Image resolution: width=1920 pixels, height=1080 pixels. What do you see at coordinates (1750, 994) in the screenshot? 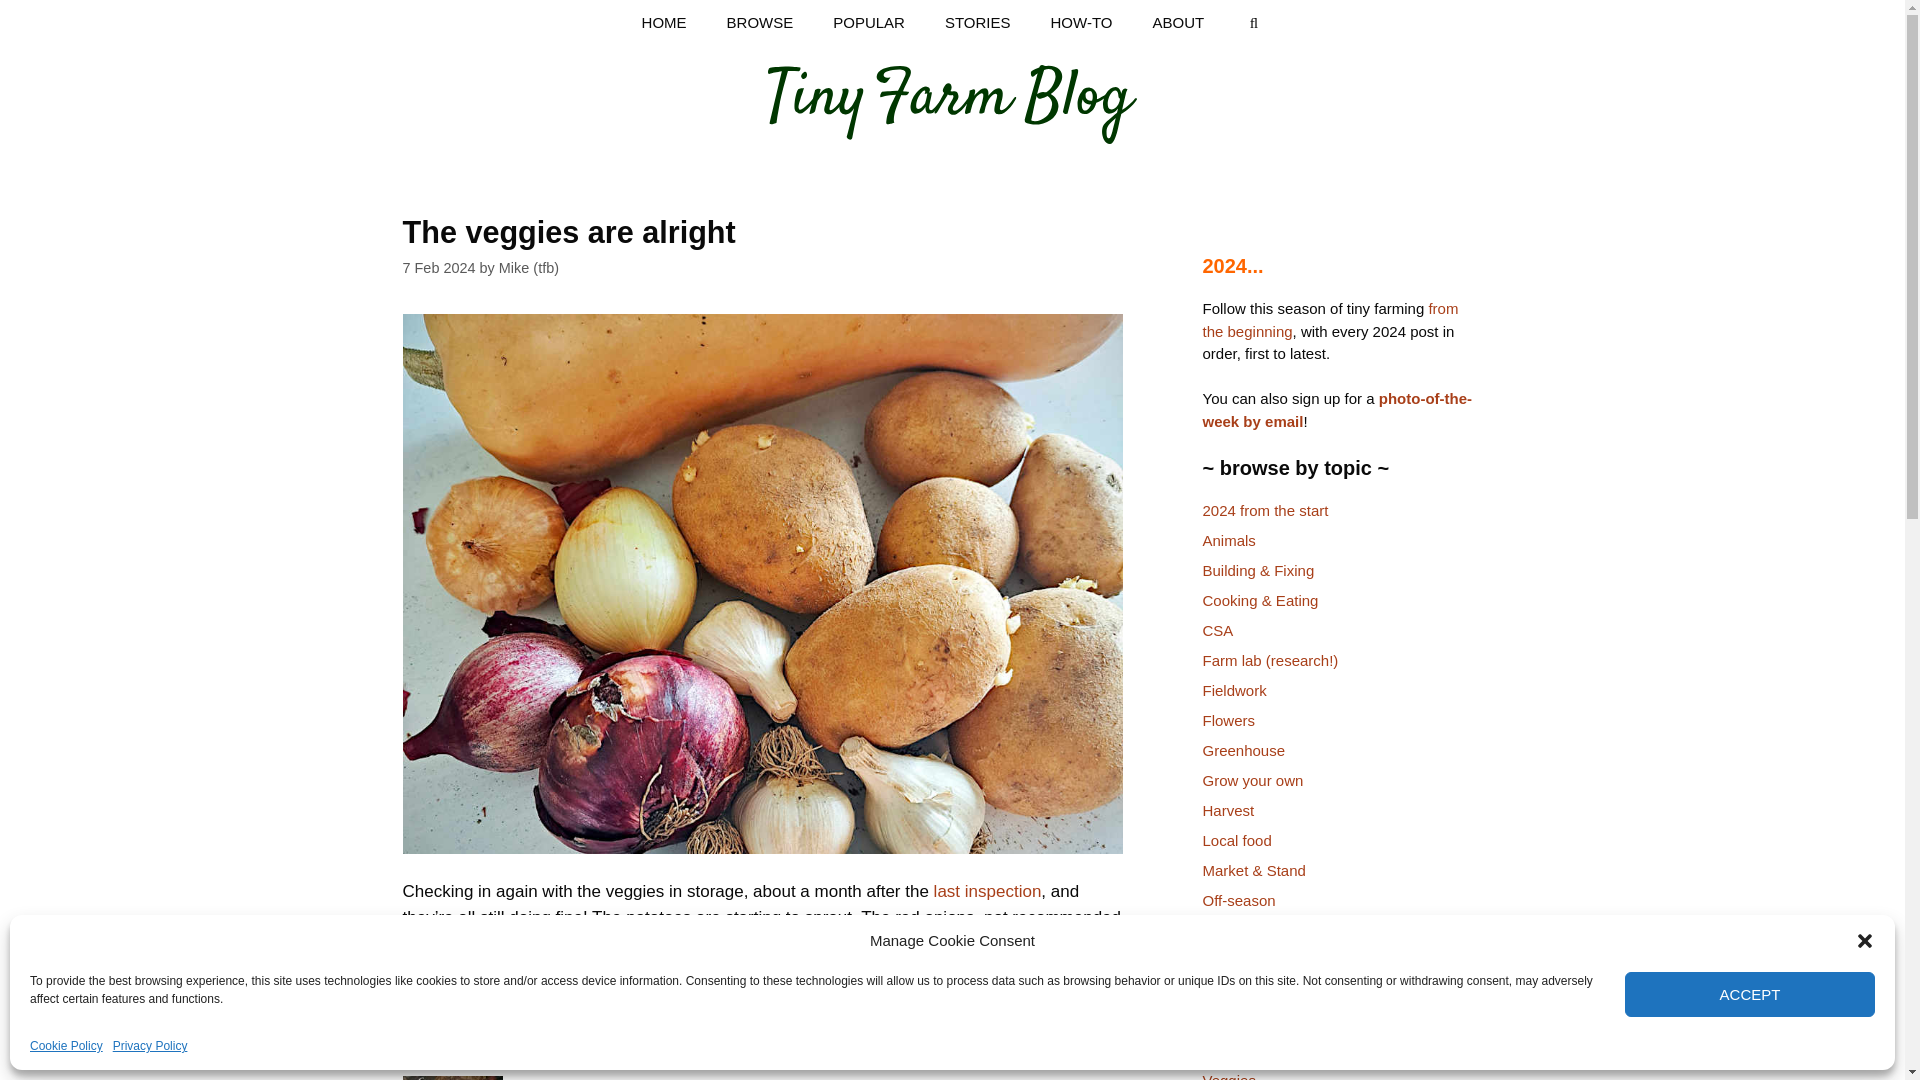
I see `ACCEPT` at bounding box center [1750, 994].